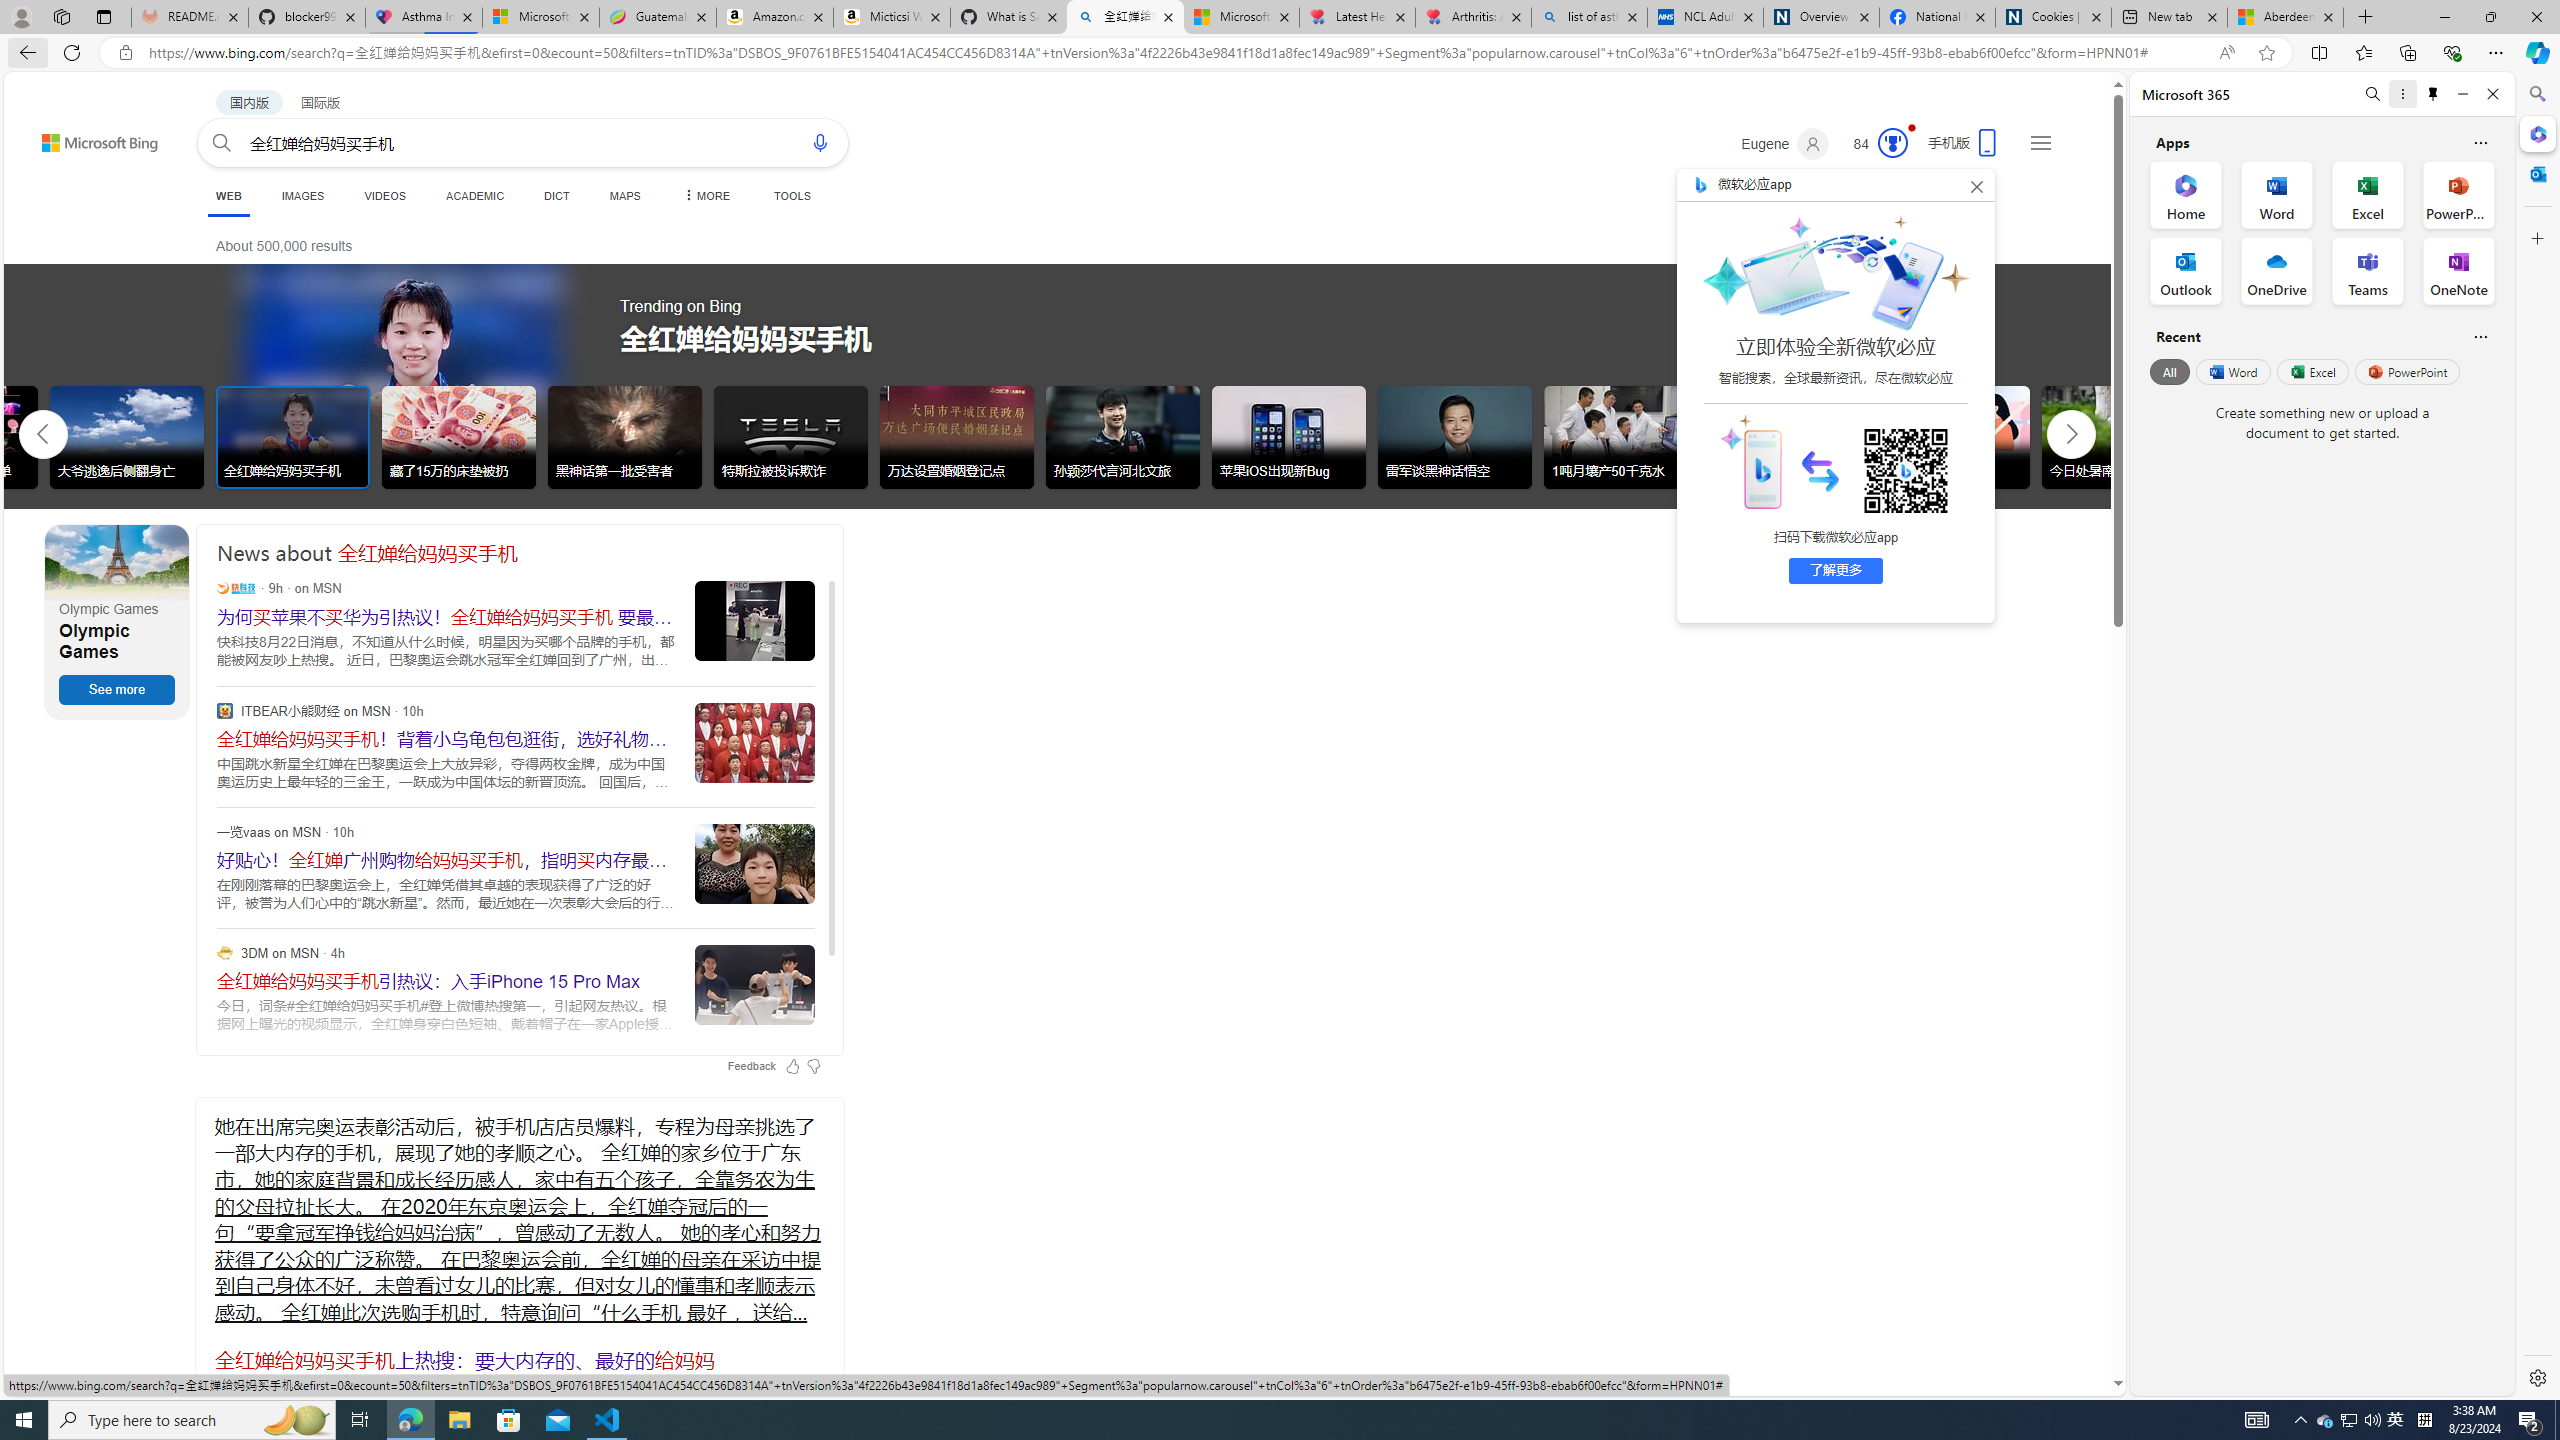 This screenshot has height=1440, width=2560. Describe the element at coordinates (228, 196) in the screenshot. I see `WEB` at that location.